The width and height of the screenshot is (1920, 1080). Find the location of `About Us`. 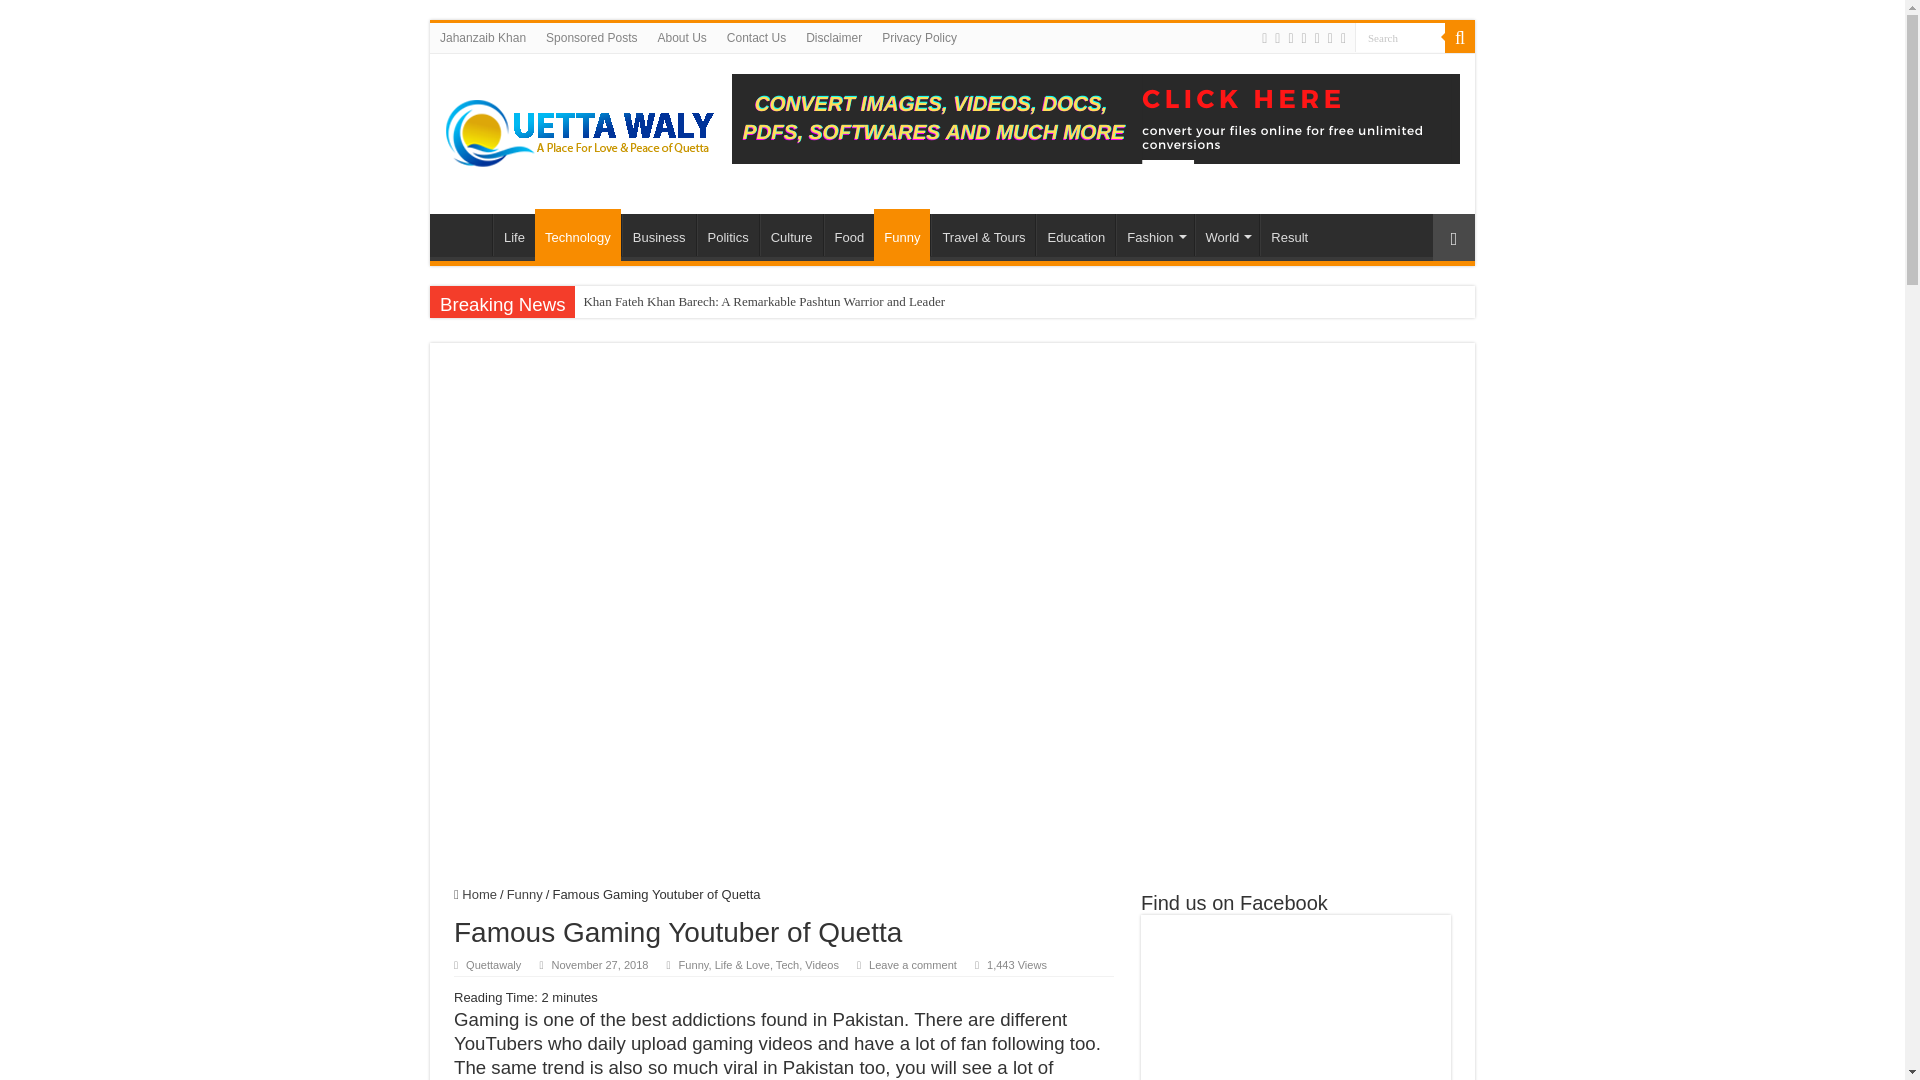

About Us is located at coordinates (682, 37).